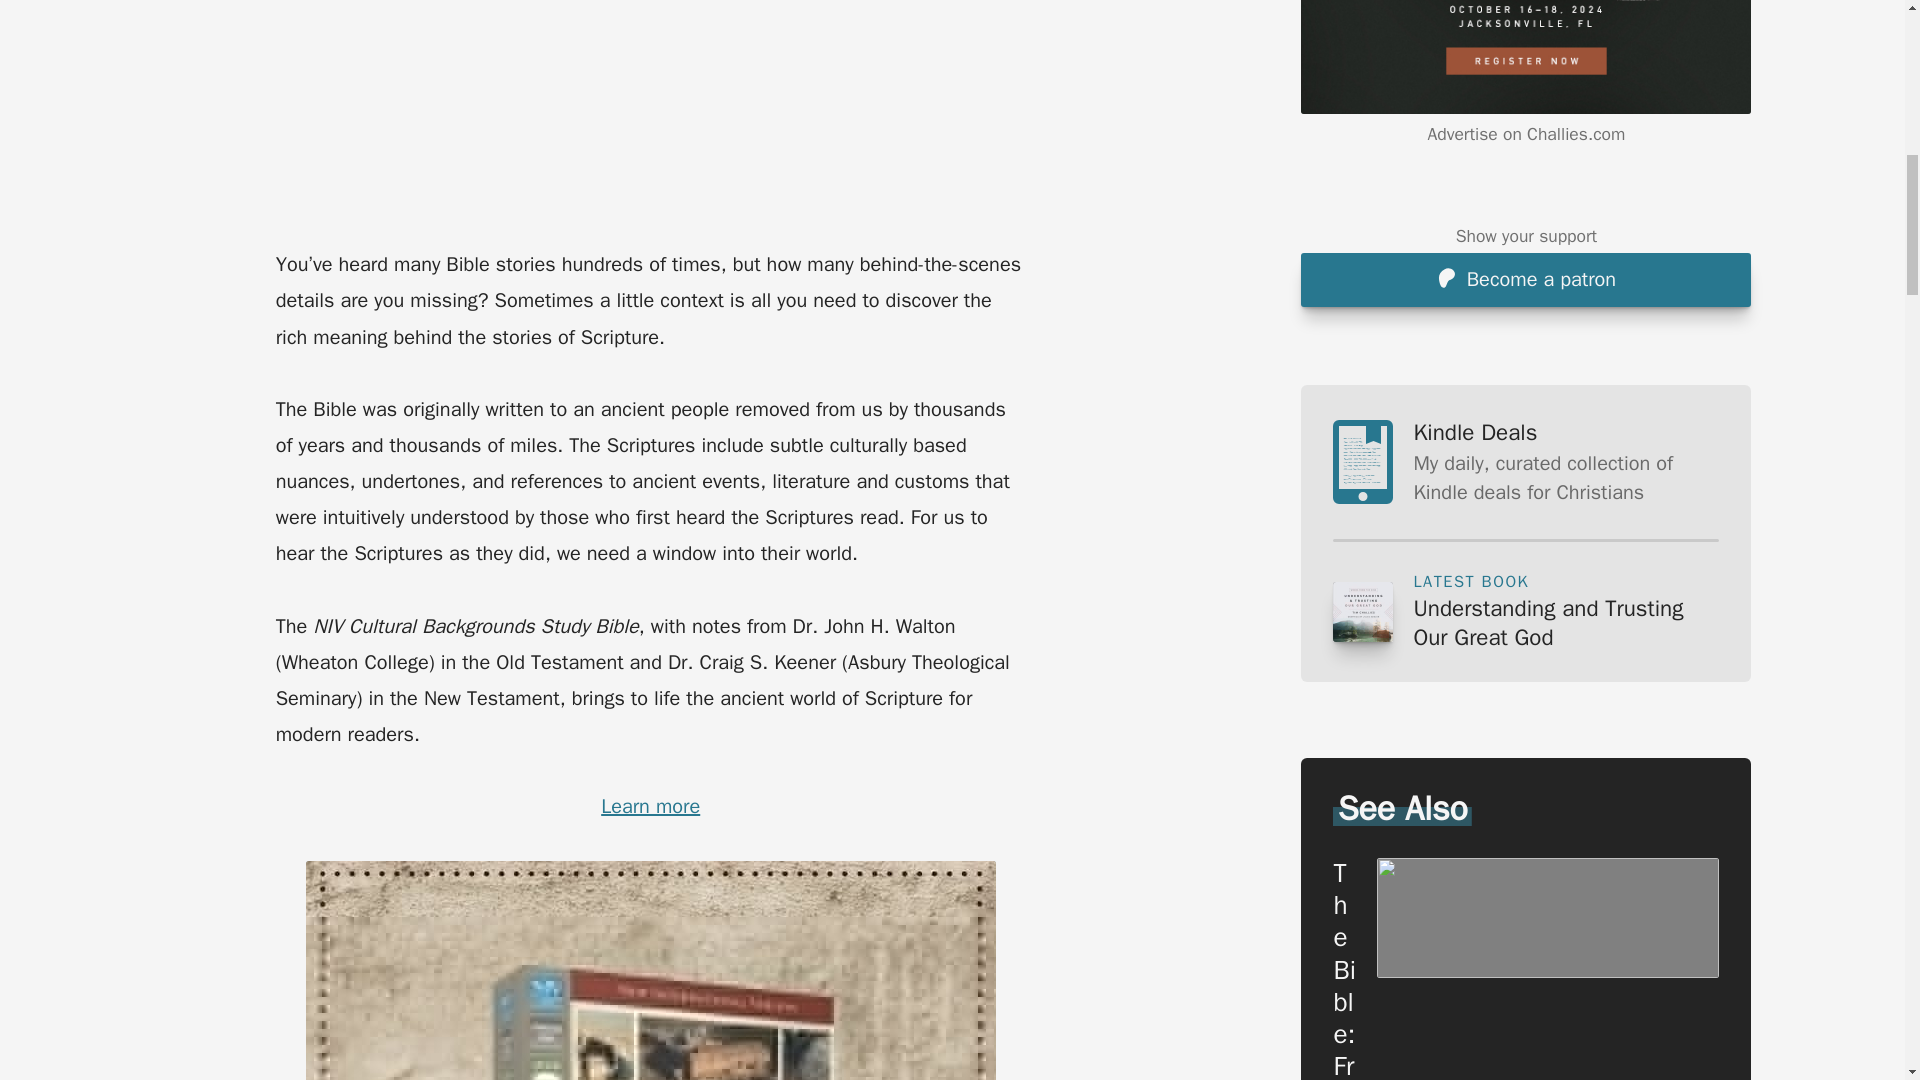  I want to click on Understanding and Trusting Our Great God, so click(1566, 624).